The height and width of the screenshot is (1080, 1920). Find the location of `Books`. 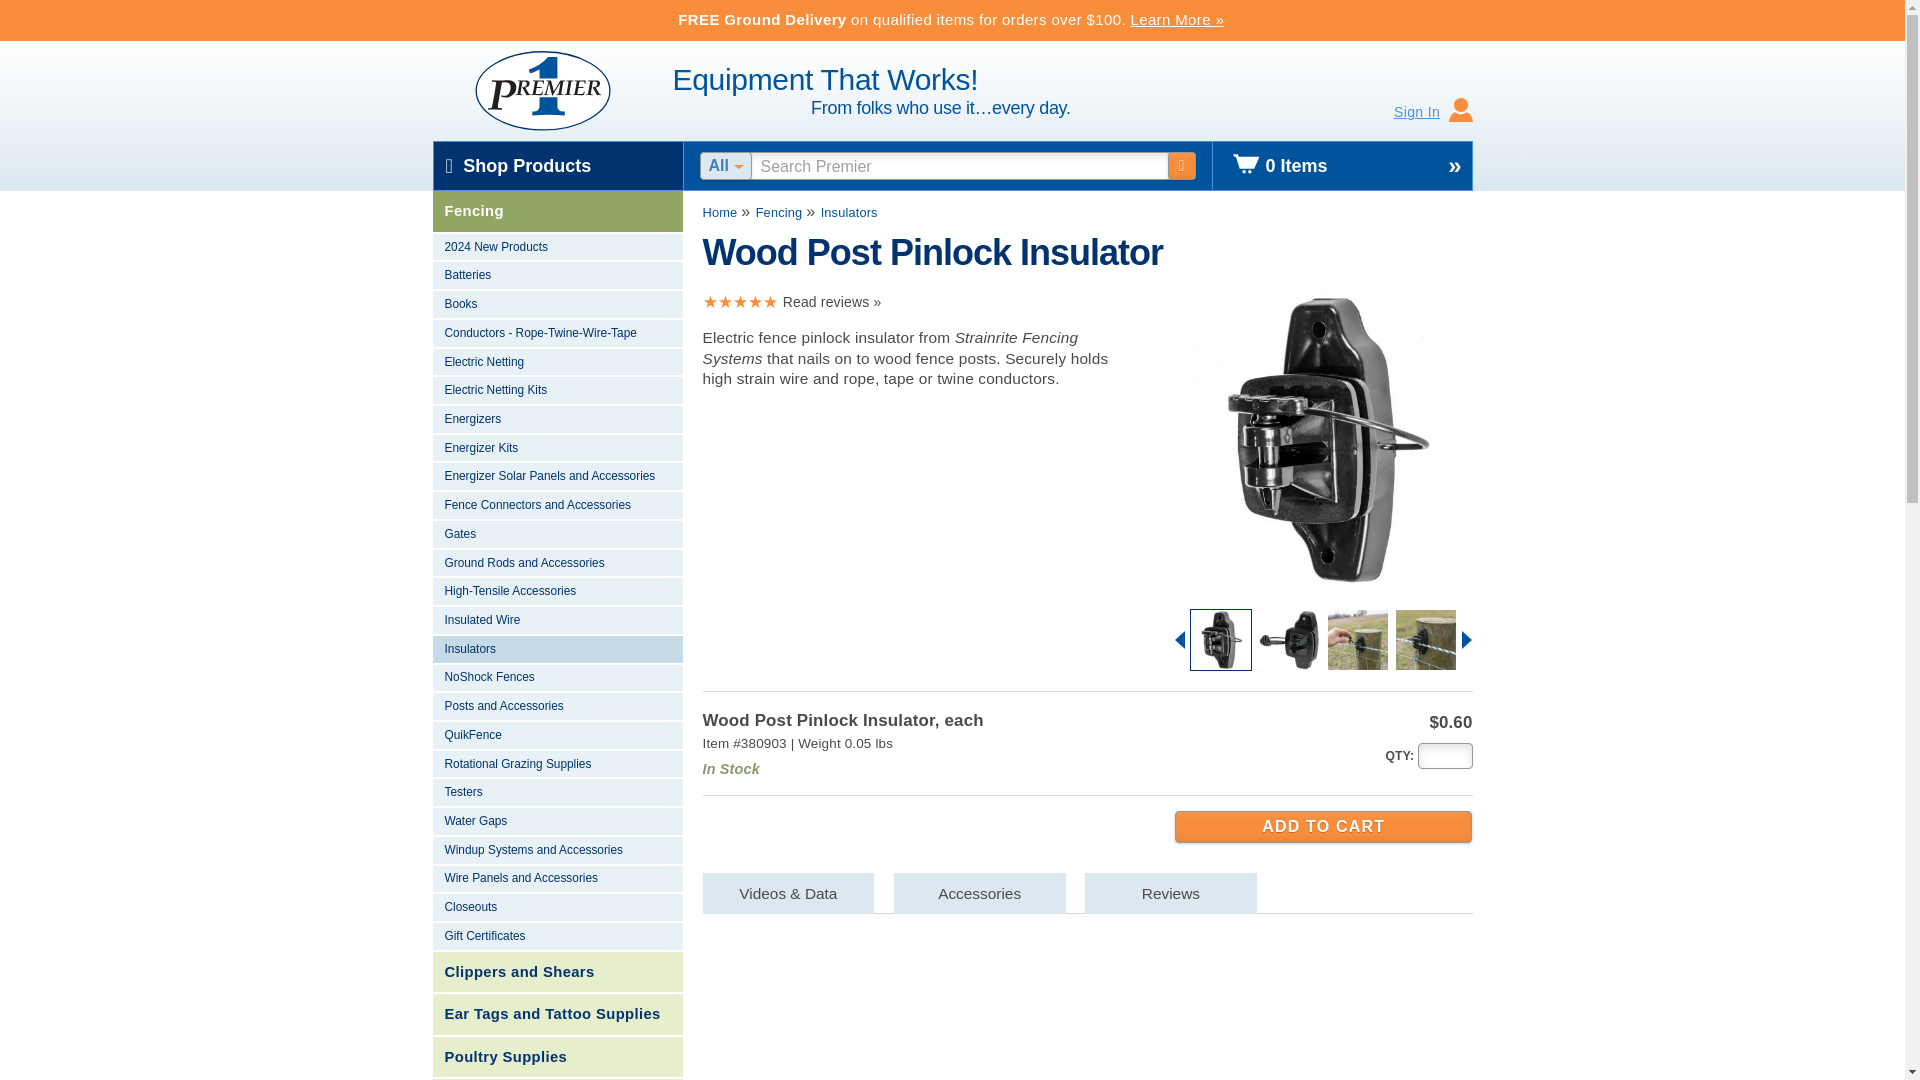

Books is located at coordinates (556, 304).